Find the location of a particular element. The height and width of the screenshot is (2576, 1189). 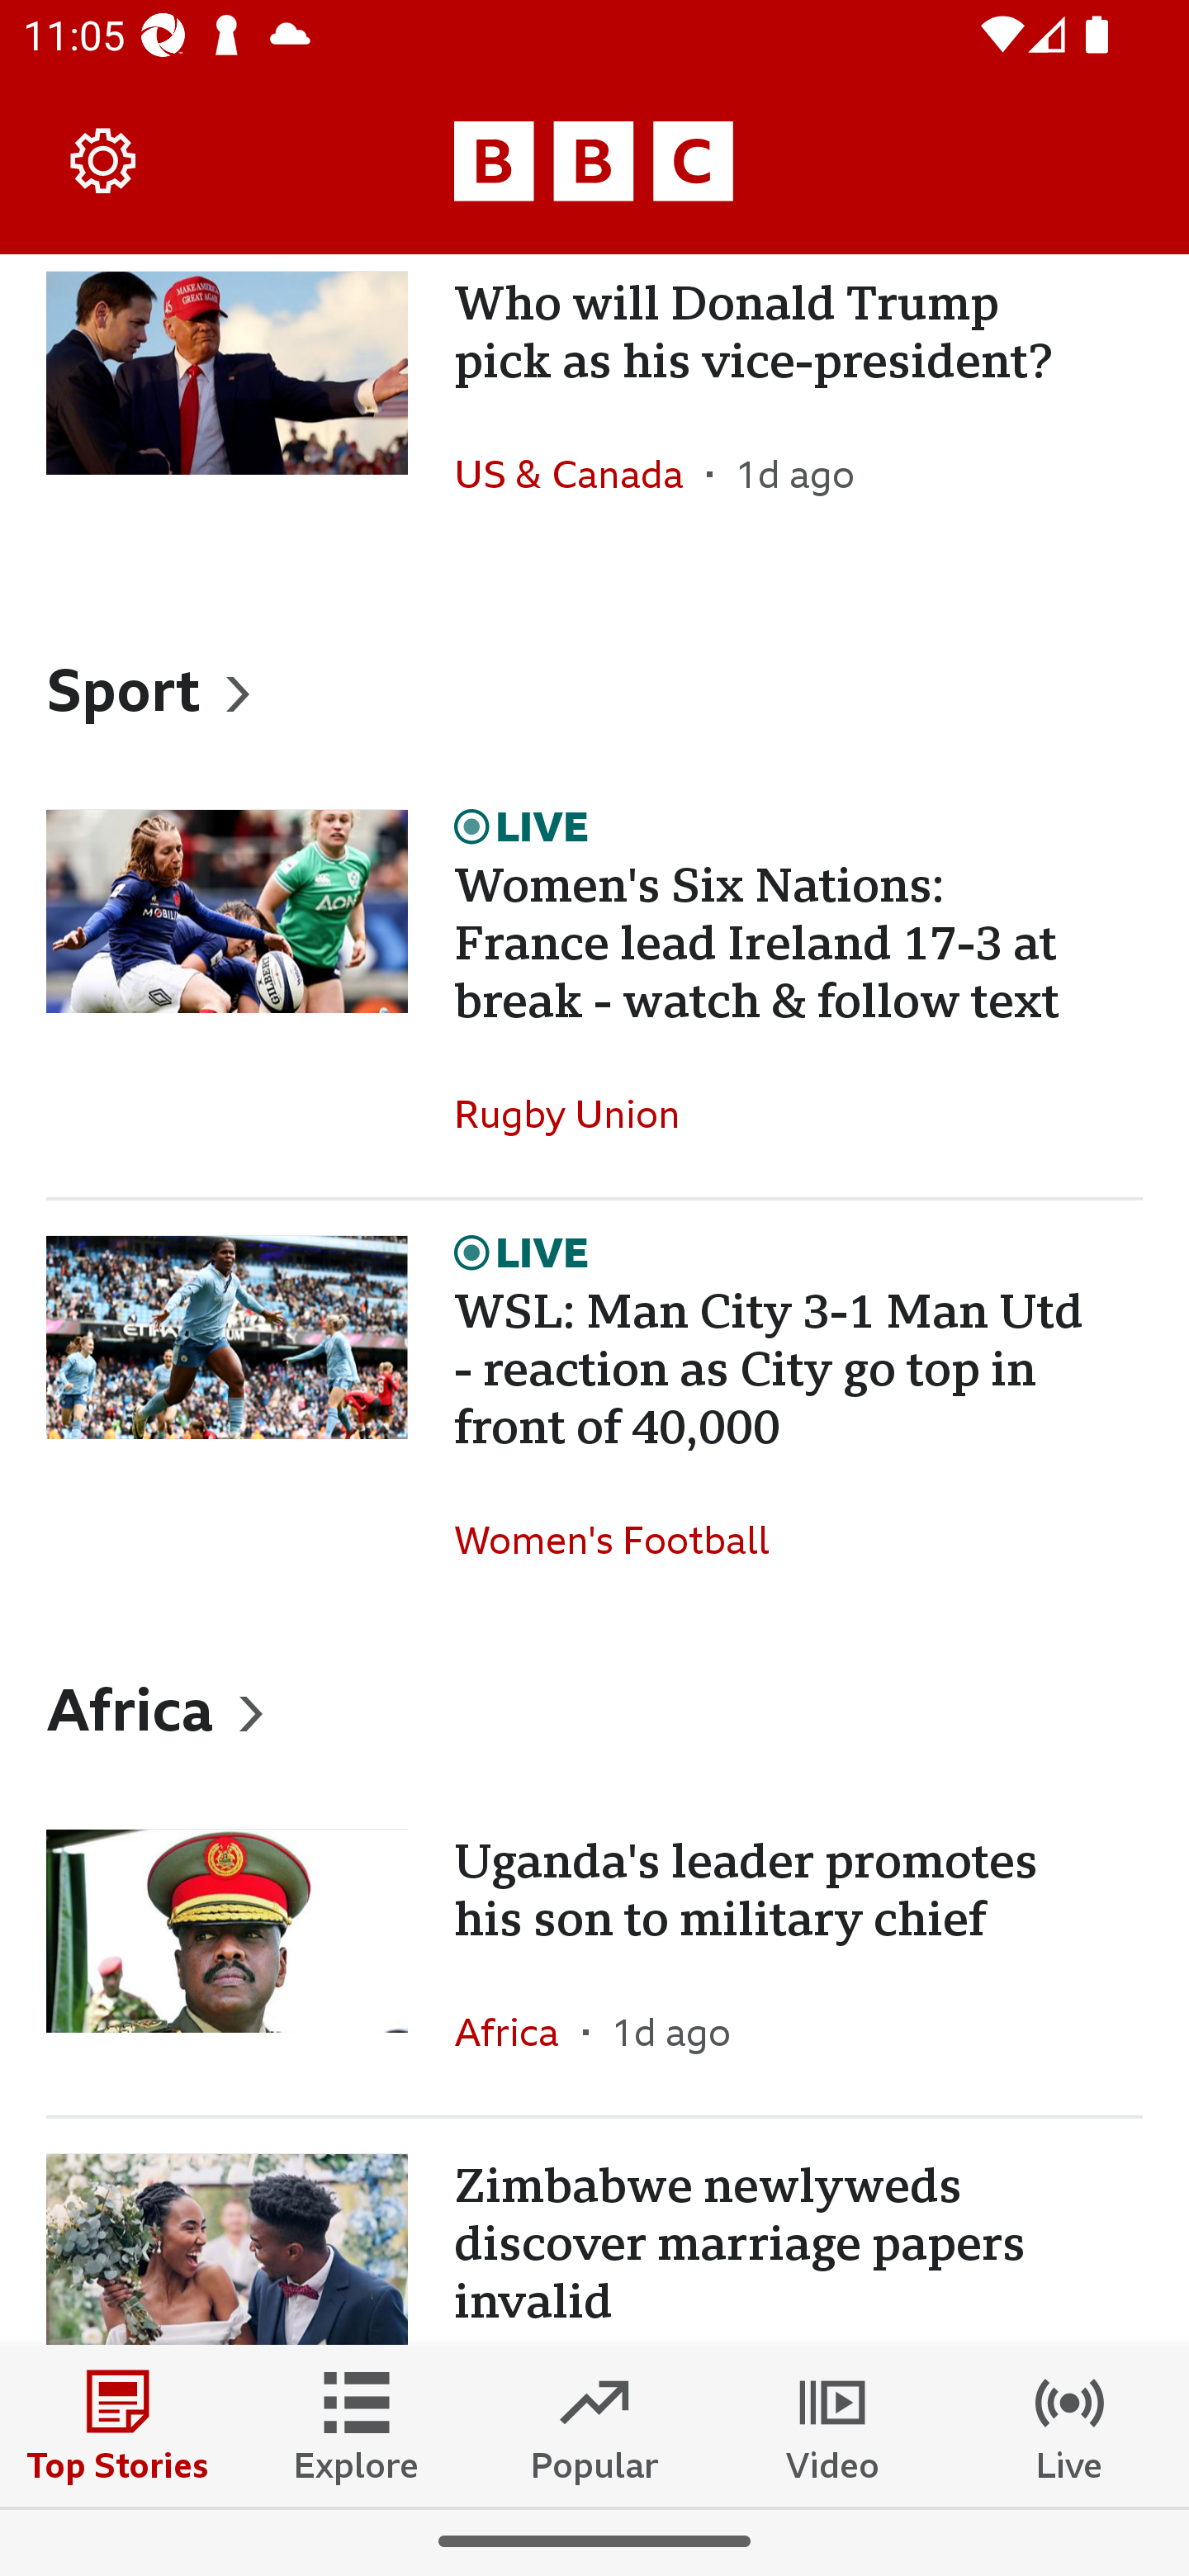

Africa, Heading Africa    is located at coordinates (594, 1707).